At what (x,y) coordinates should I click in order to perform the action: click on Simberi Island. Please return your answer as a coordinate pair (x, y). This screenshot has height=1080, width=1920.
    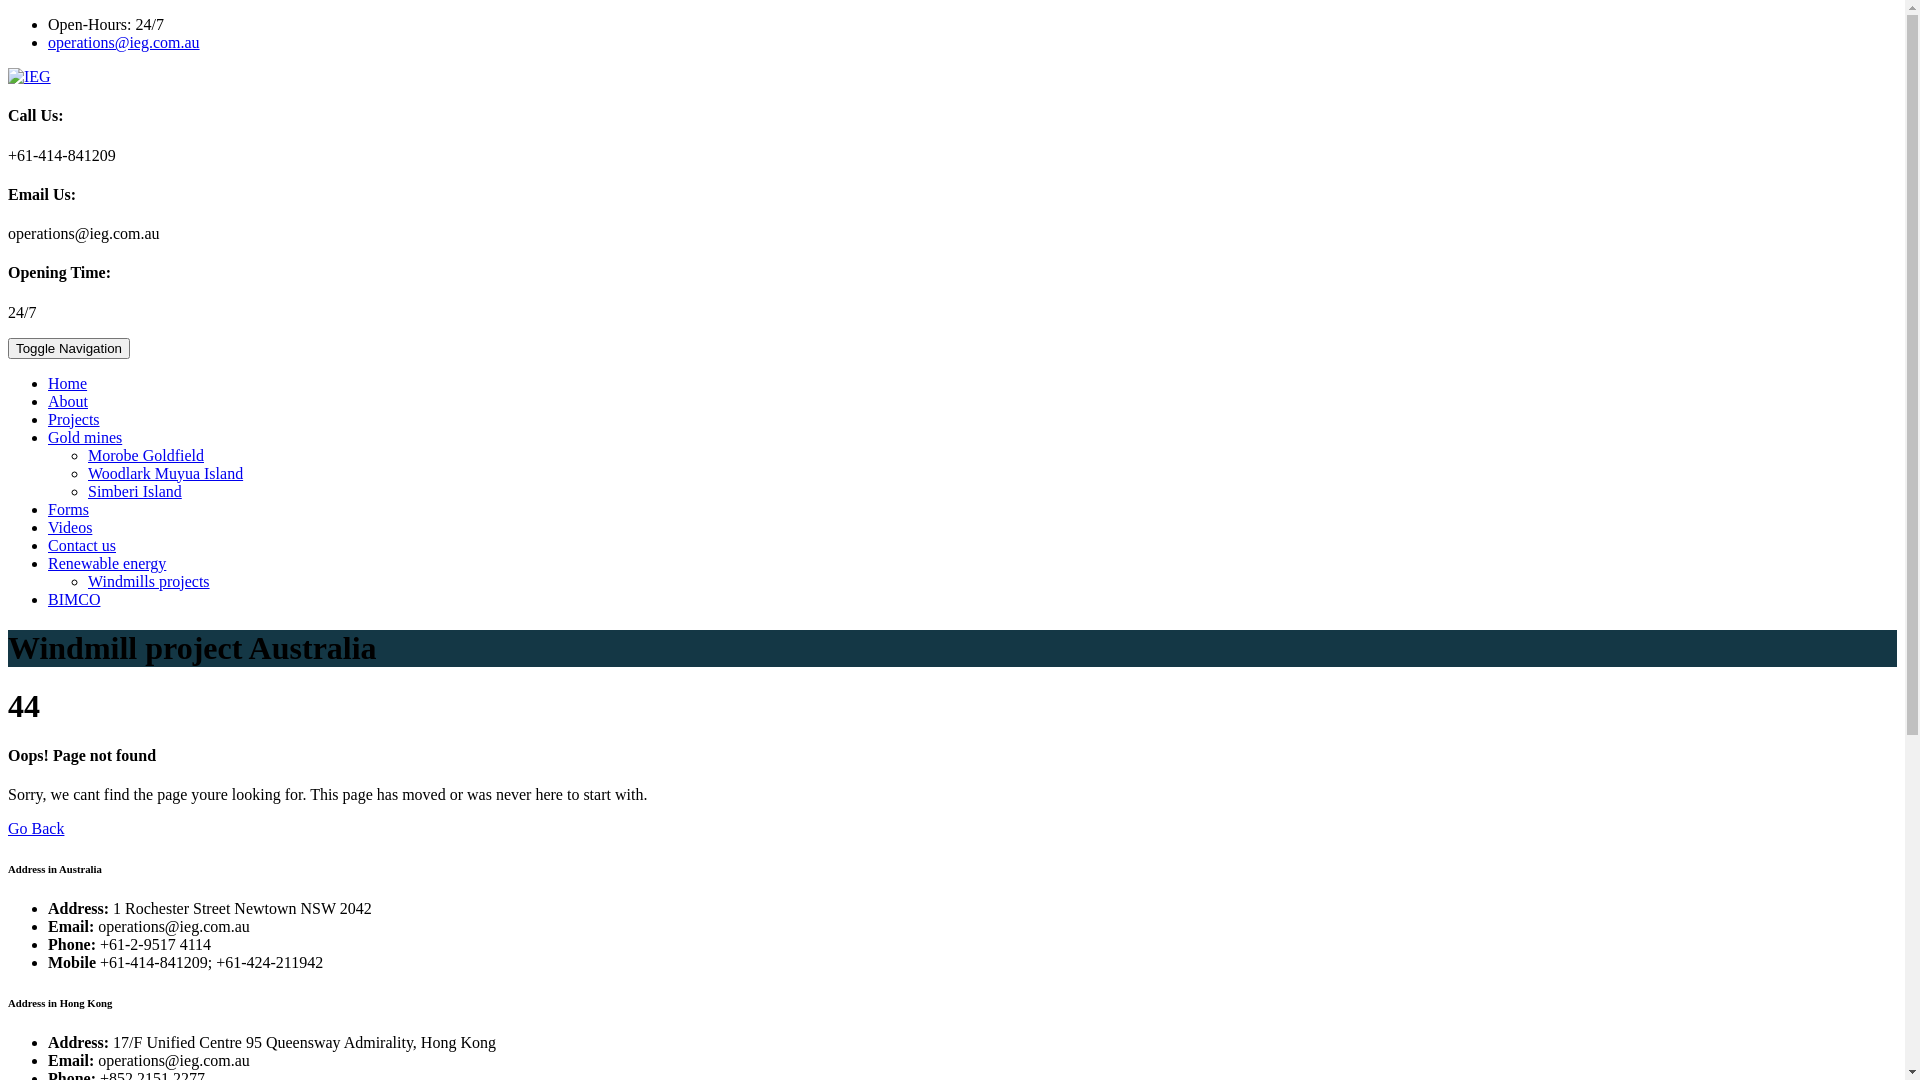
    Looking at the image, I should click on (135, 492).